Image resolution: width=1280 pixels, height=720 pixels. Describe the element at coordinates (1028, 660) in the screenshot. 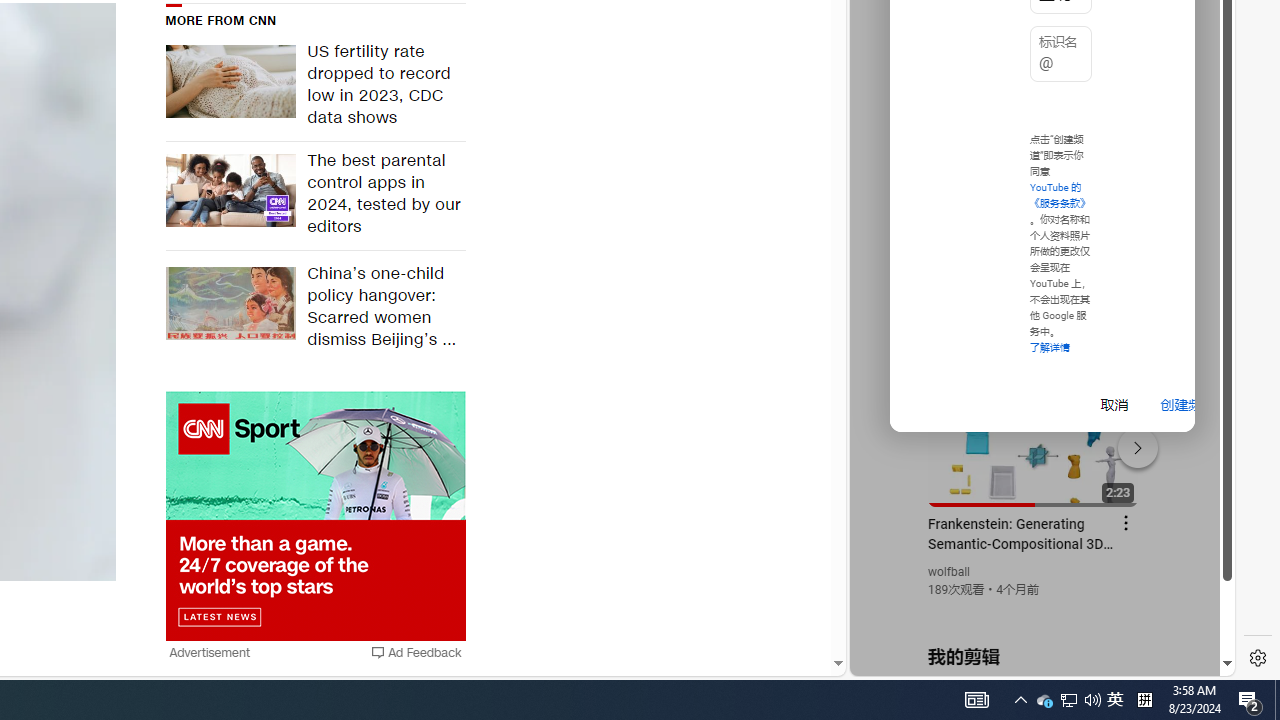

I see `Class: dict_pnIcon rms_img` at that location.